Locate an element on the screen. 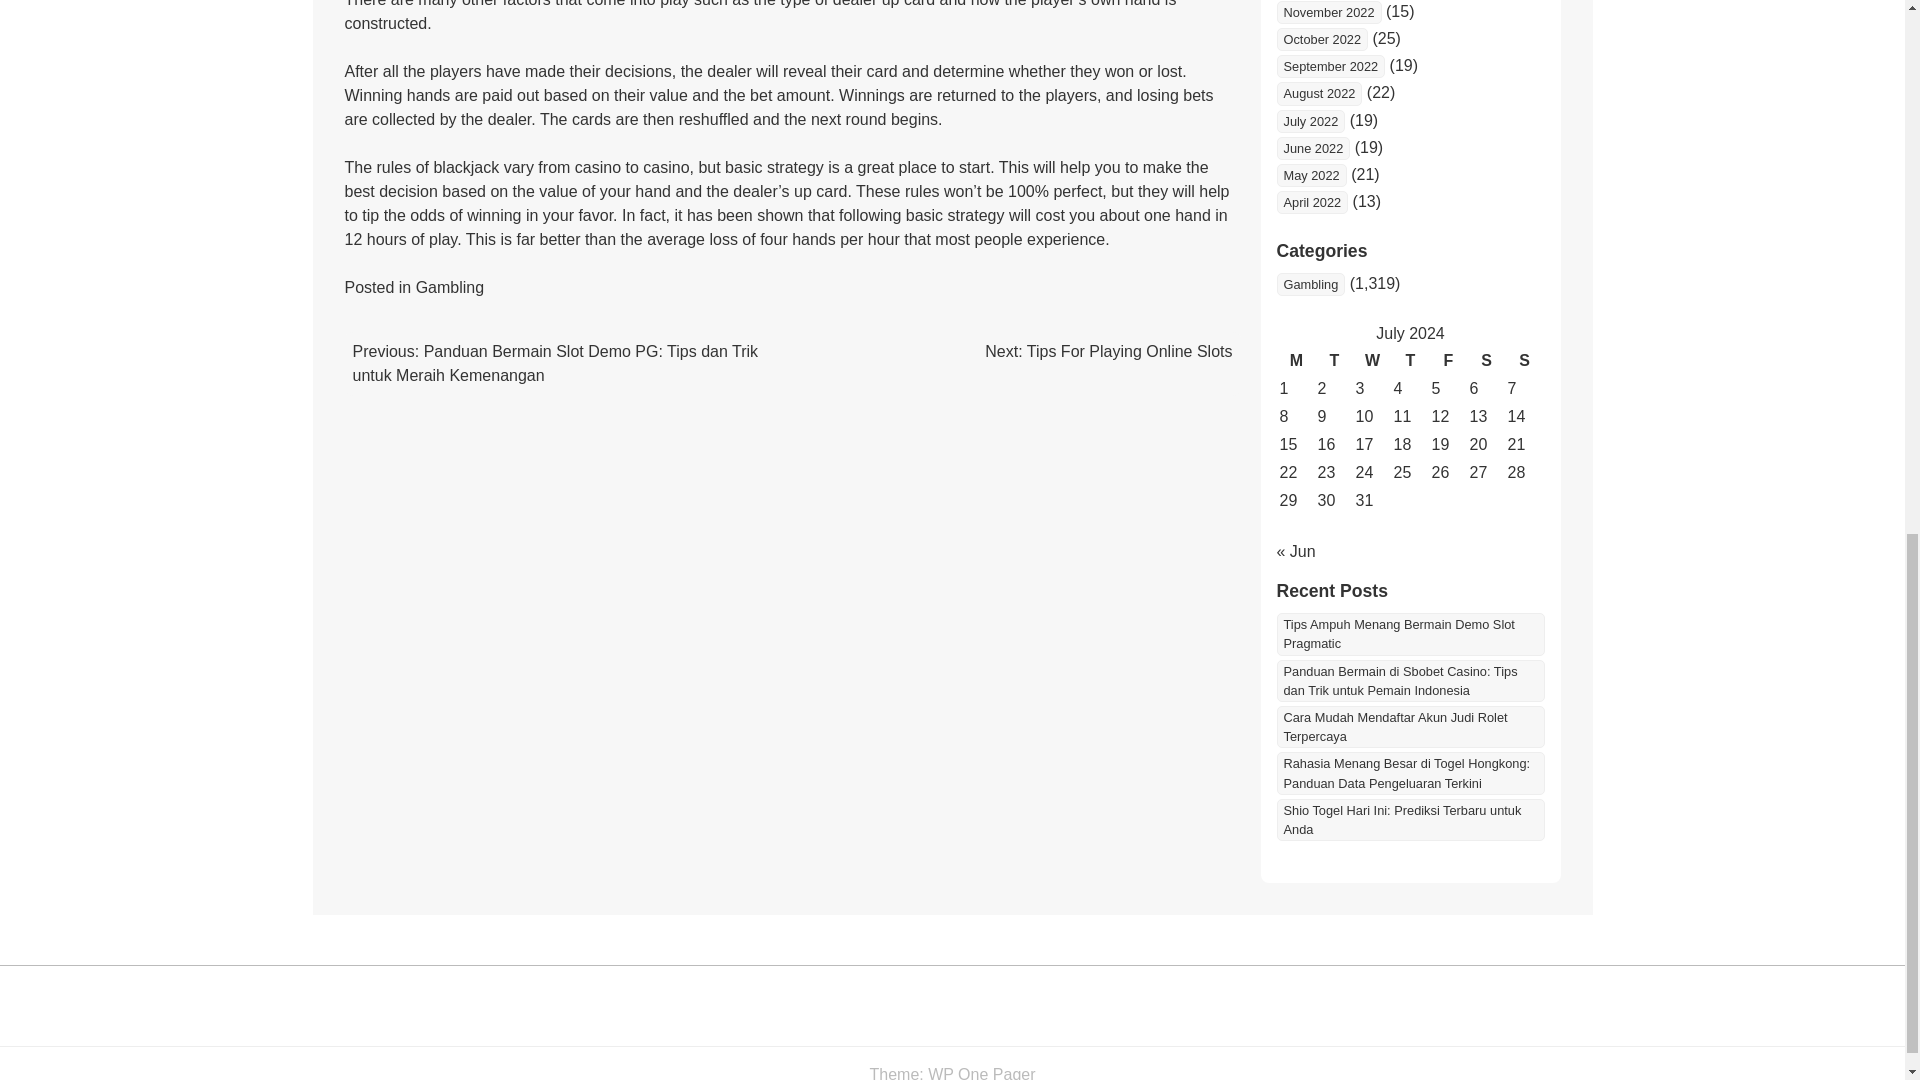 This screenshot has height=1080, width=1920. Next: Tips For Playing Online Slots is located at coordinates (1108, 351).